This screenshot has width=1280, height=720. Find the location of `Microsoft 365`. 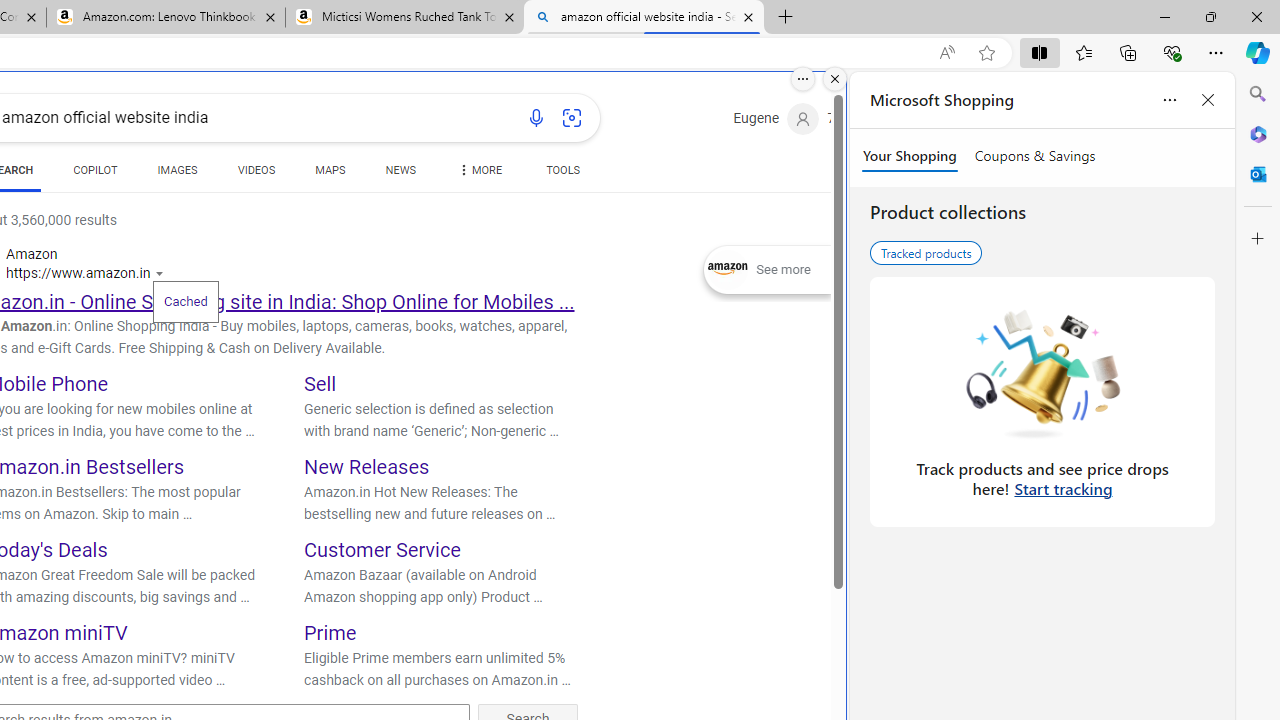

Microsoft 365 is located at coordinates (1258, 133).